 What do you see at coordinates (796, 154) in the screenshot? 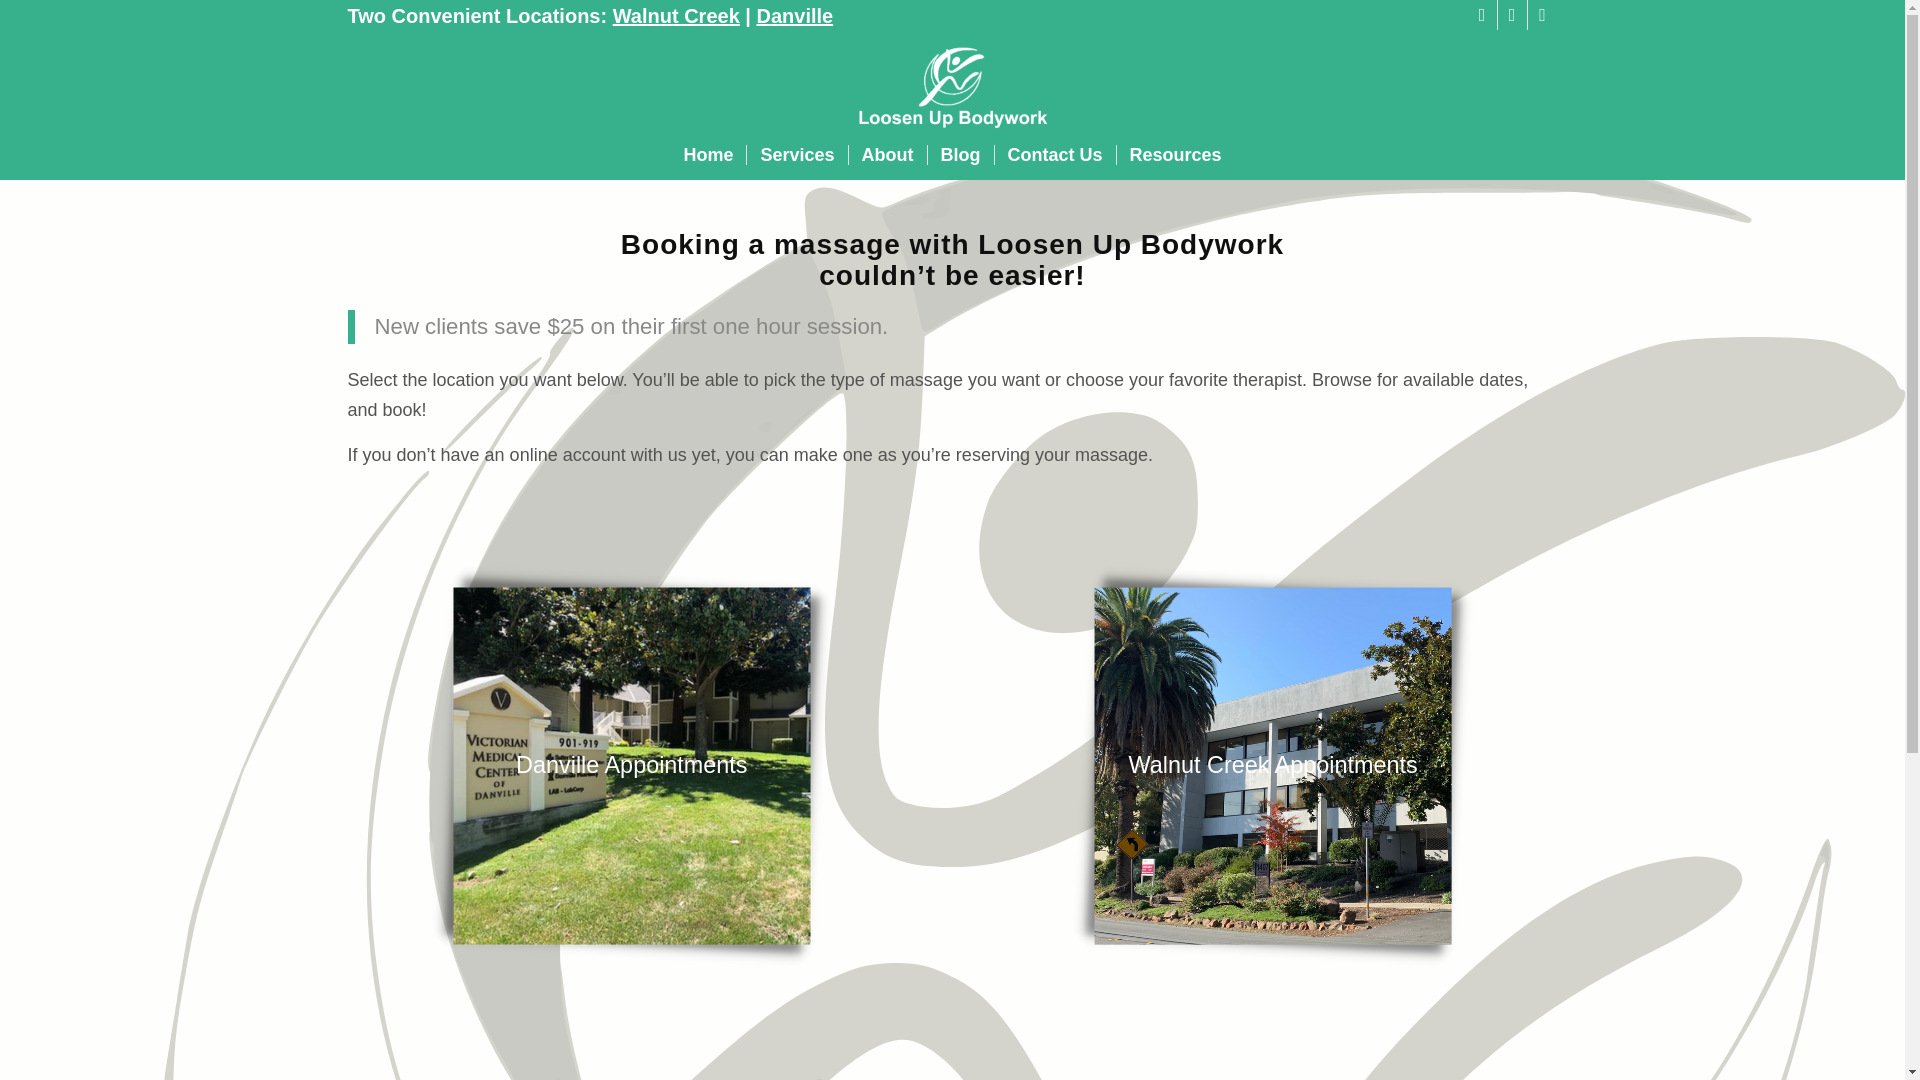
I see `Services` at bounding box center [796, 154].